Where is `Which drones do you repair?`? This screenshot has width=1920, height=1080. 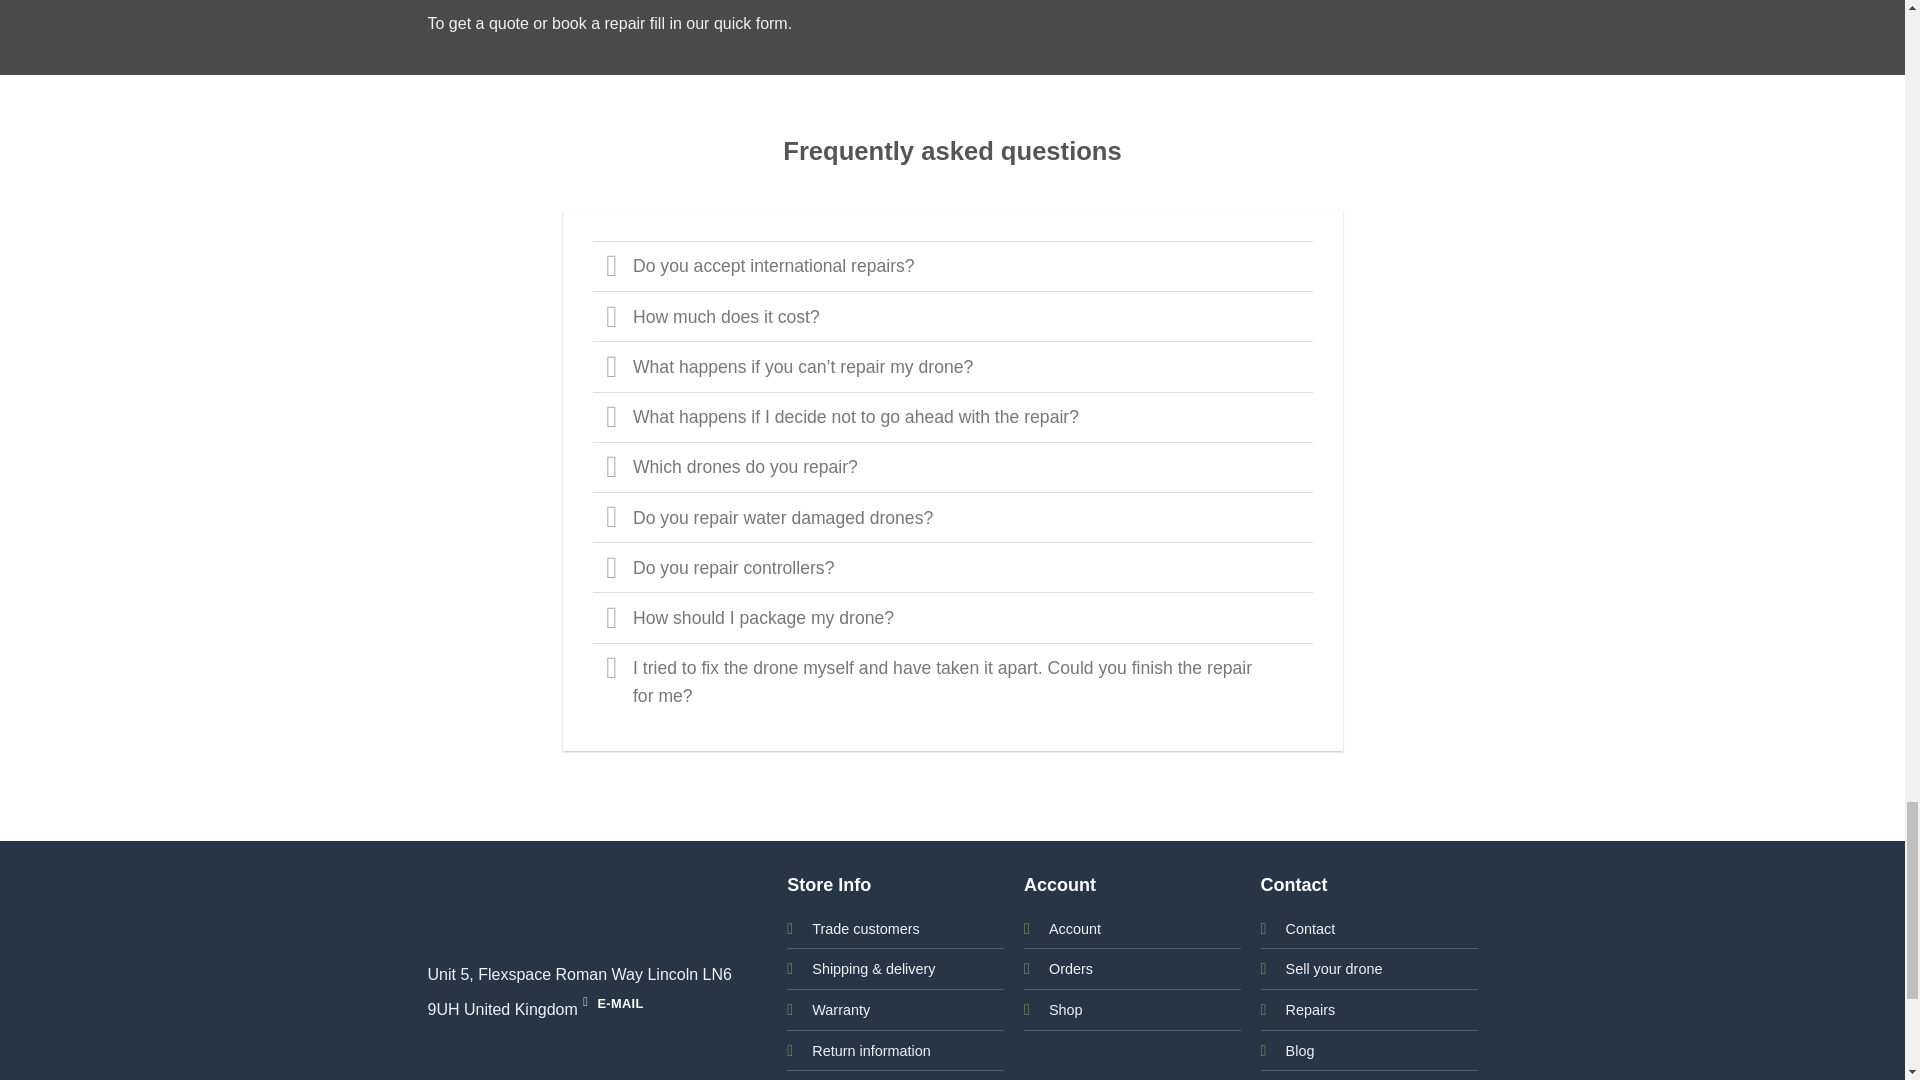 Which drones do you repair? is located at coordinates (951, 466).